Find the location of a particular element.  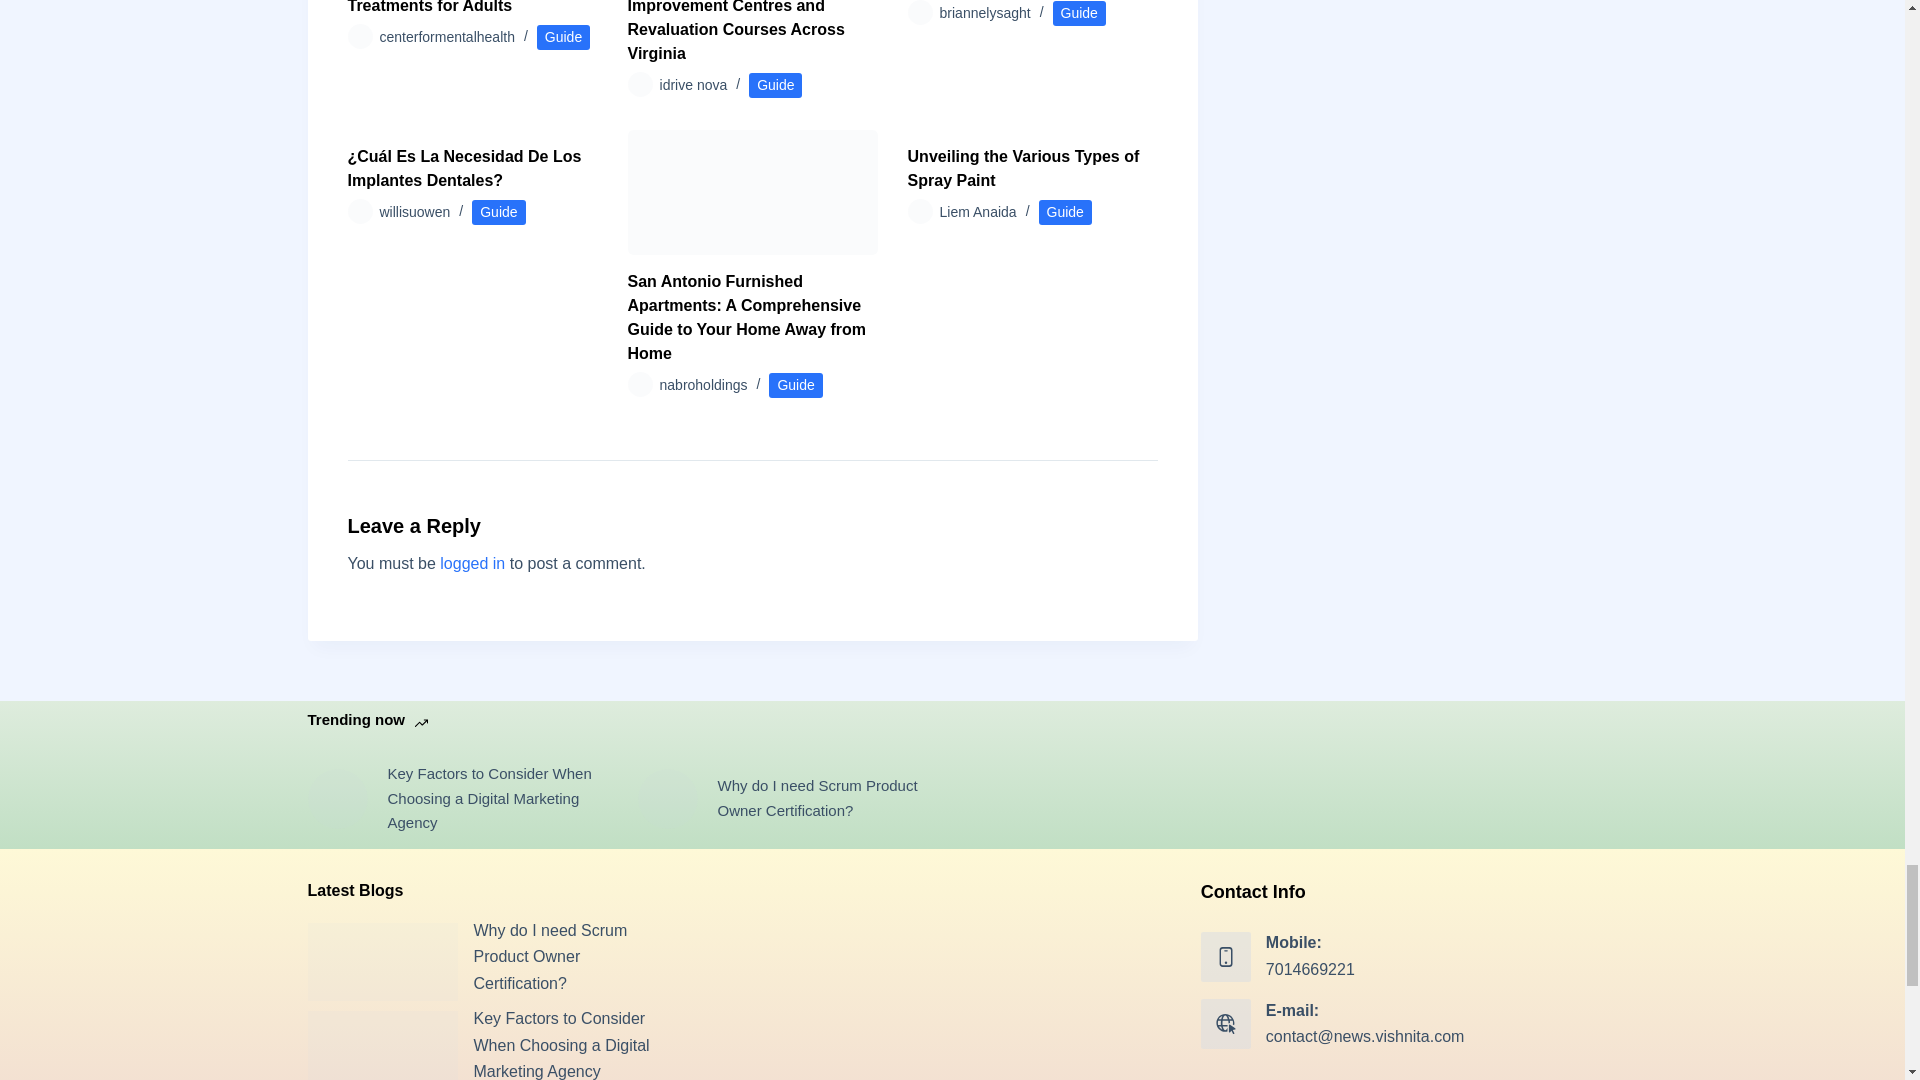

Posts by centerformentalhealth is located at coordinates (447, 37).